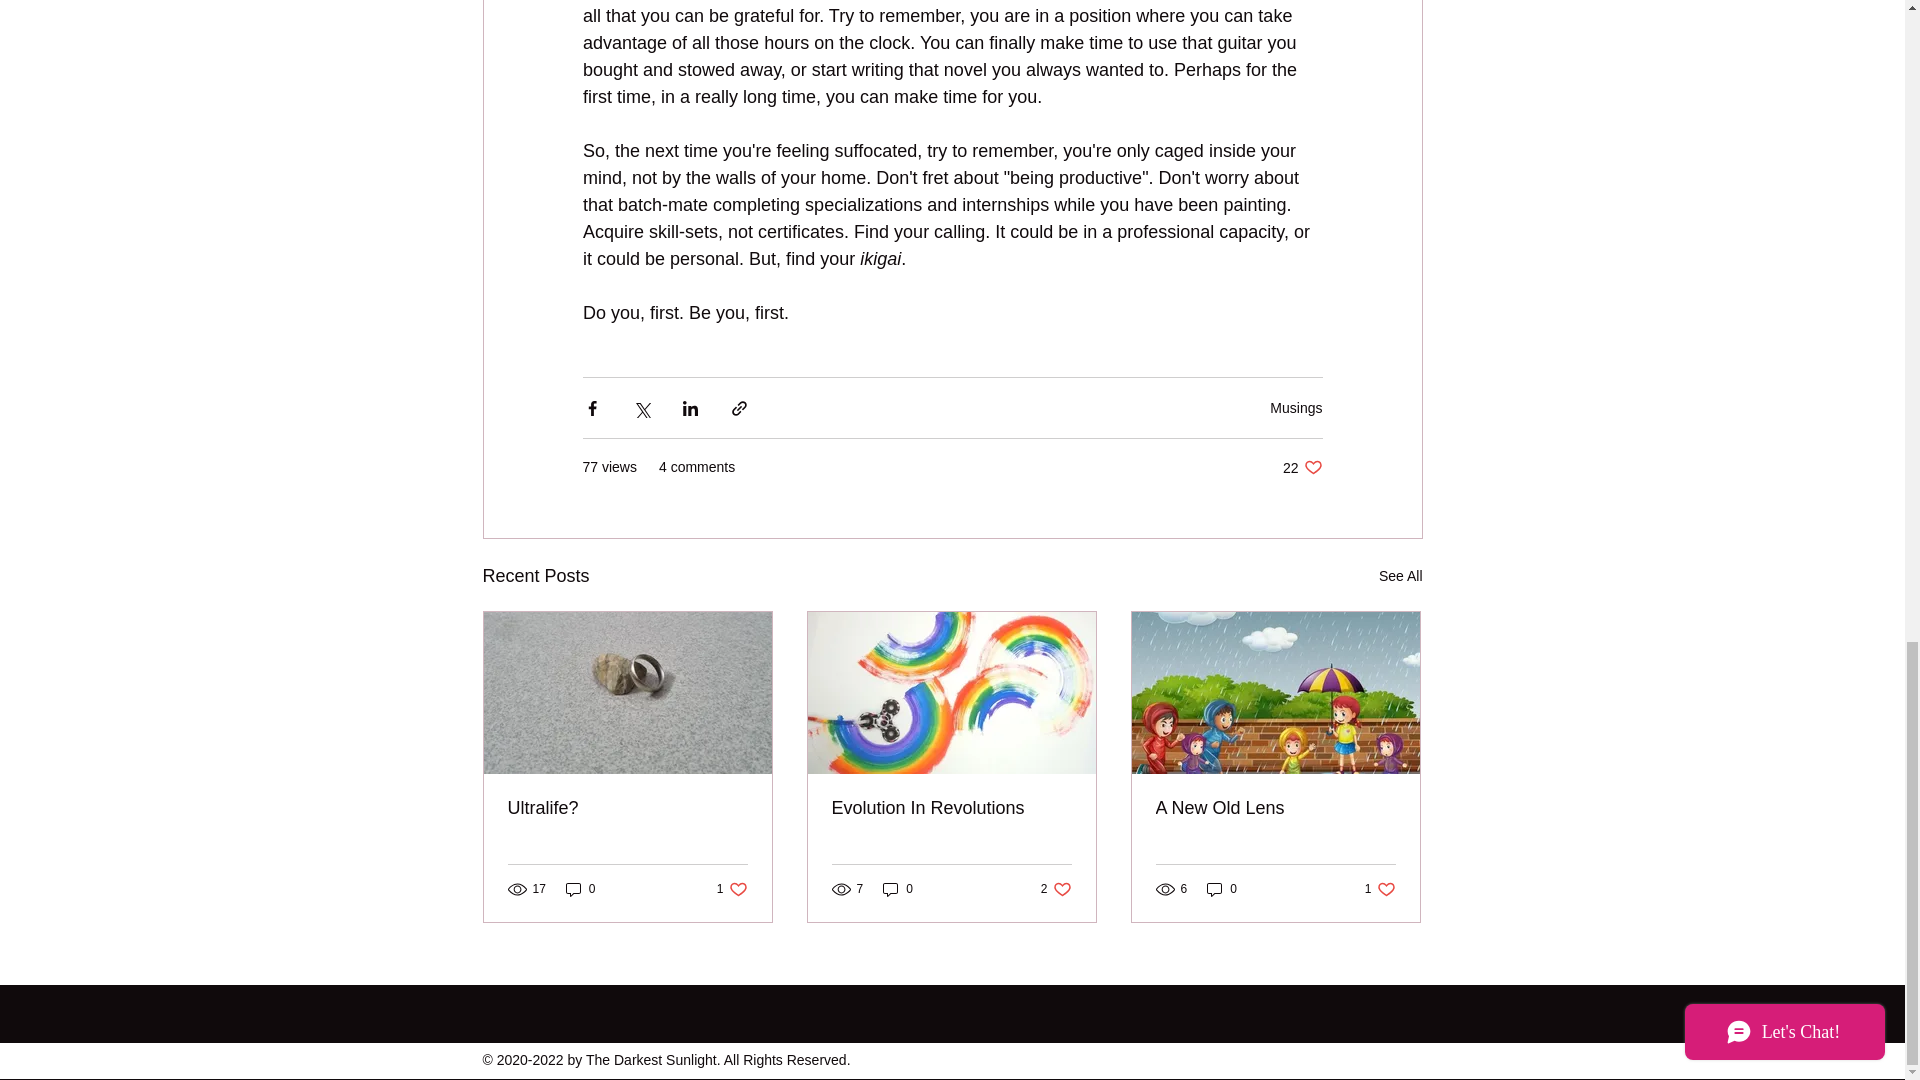 This screenshot has width=1920, height=1080. Describe the element at coordinates (1400, 576) in the screenshot. I see `0` at that location.